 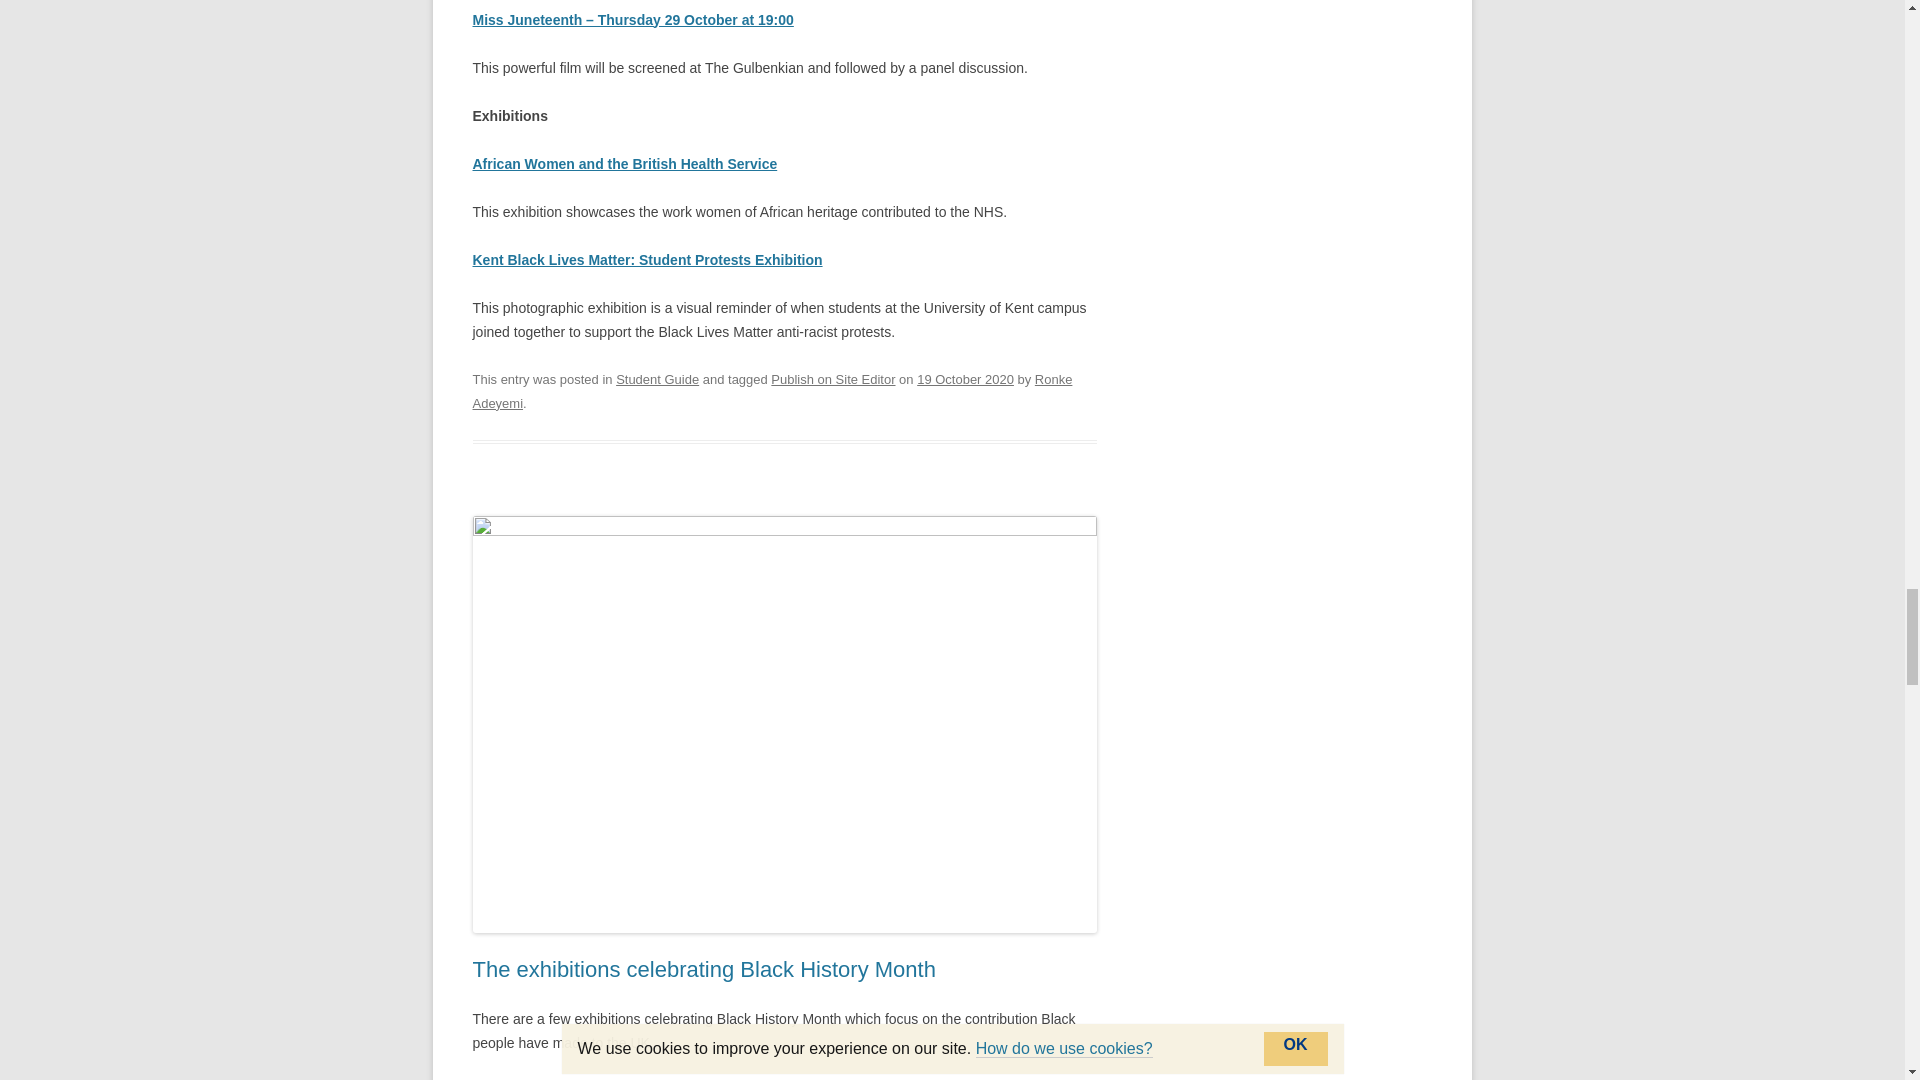 What do you see at coordinates (772, 391) in the screenshot?
I see `View all posts by Ronke Adeyemi` at bounding box center [772, 391].